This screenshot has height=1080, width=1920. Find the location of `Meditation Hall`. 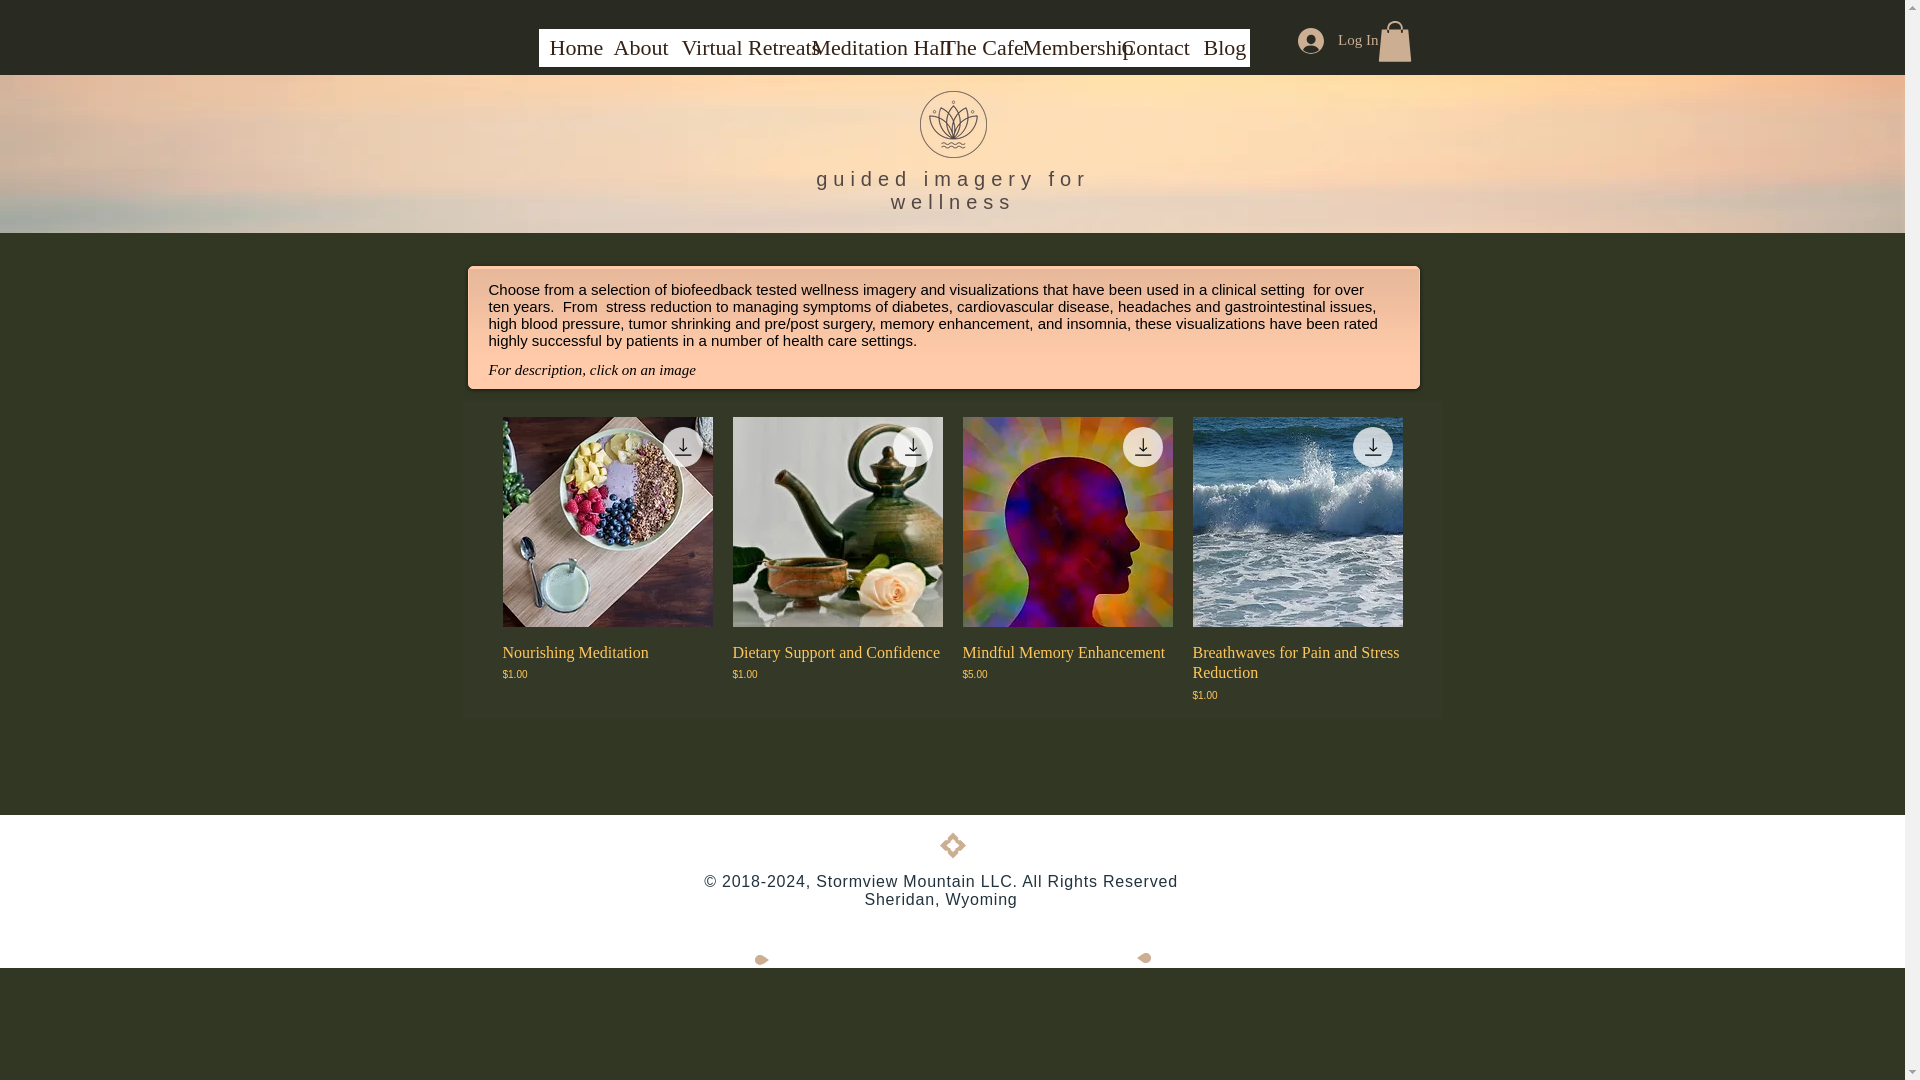

Meditation Hall is located at coordinates (866, 54).